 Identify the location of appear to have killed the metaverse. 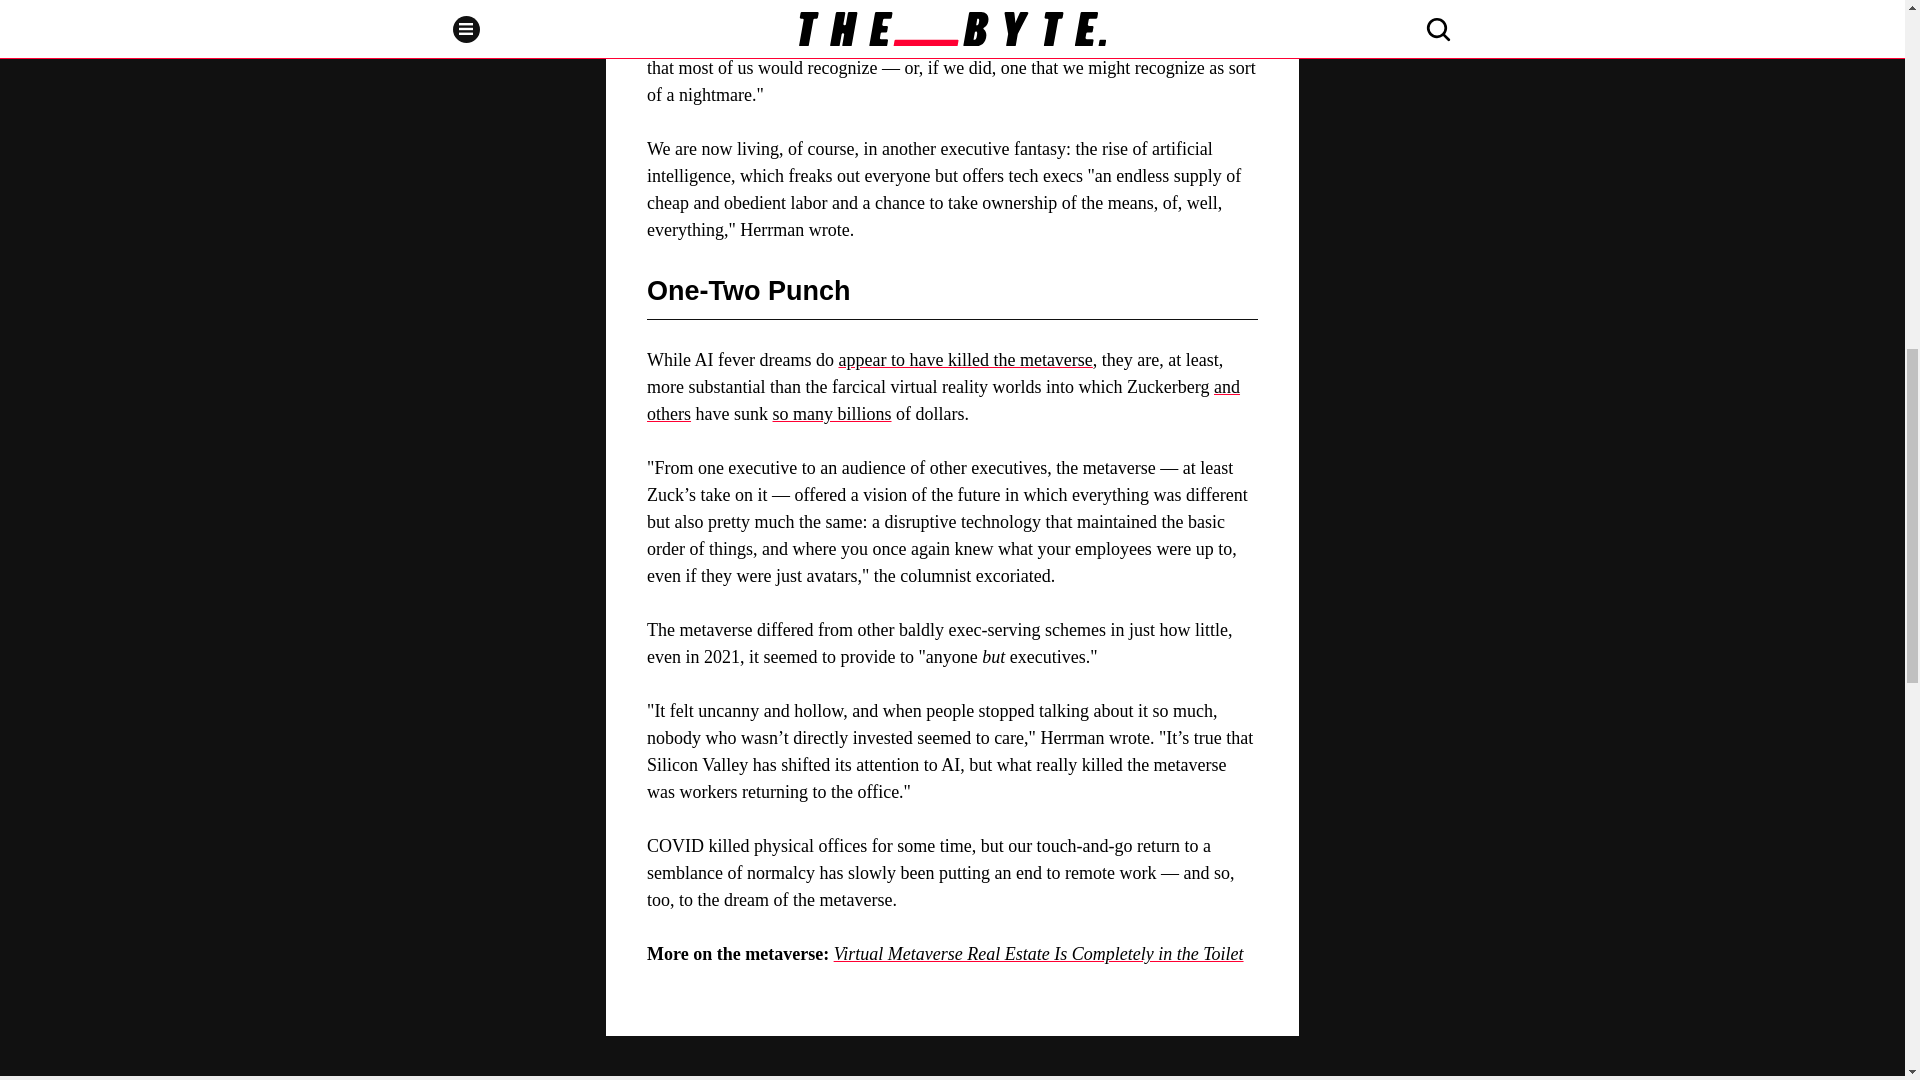
(964, 360).